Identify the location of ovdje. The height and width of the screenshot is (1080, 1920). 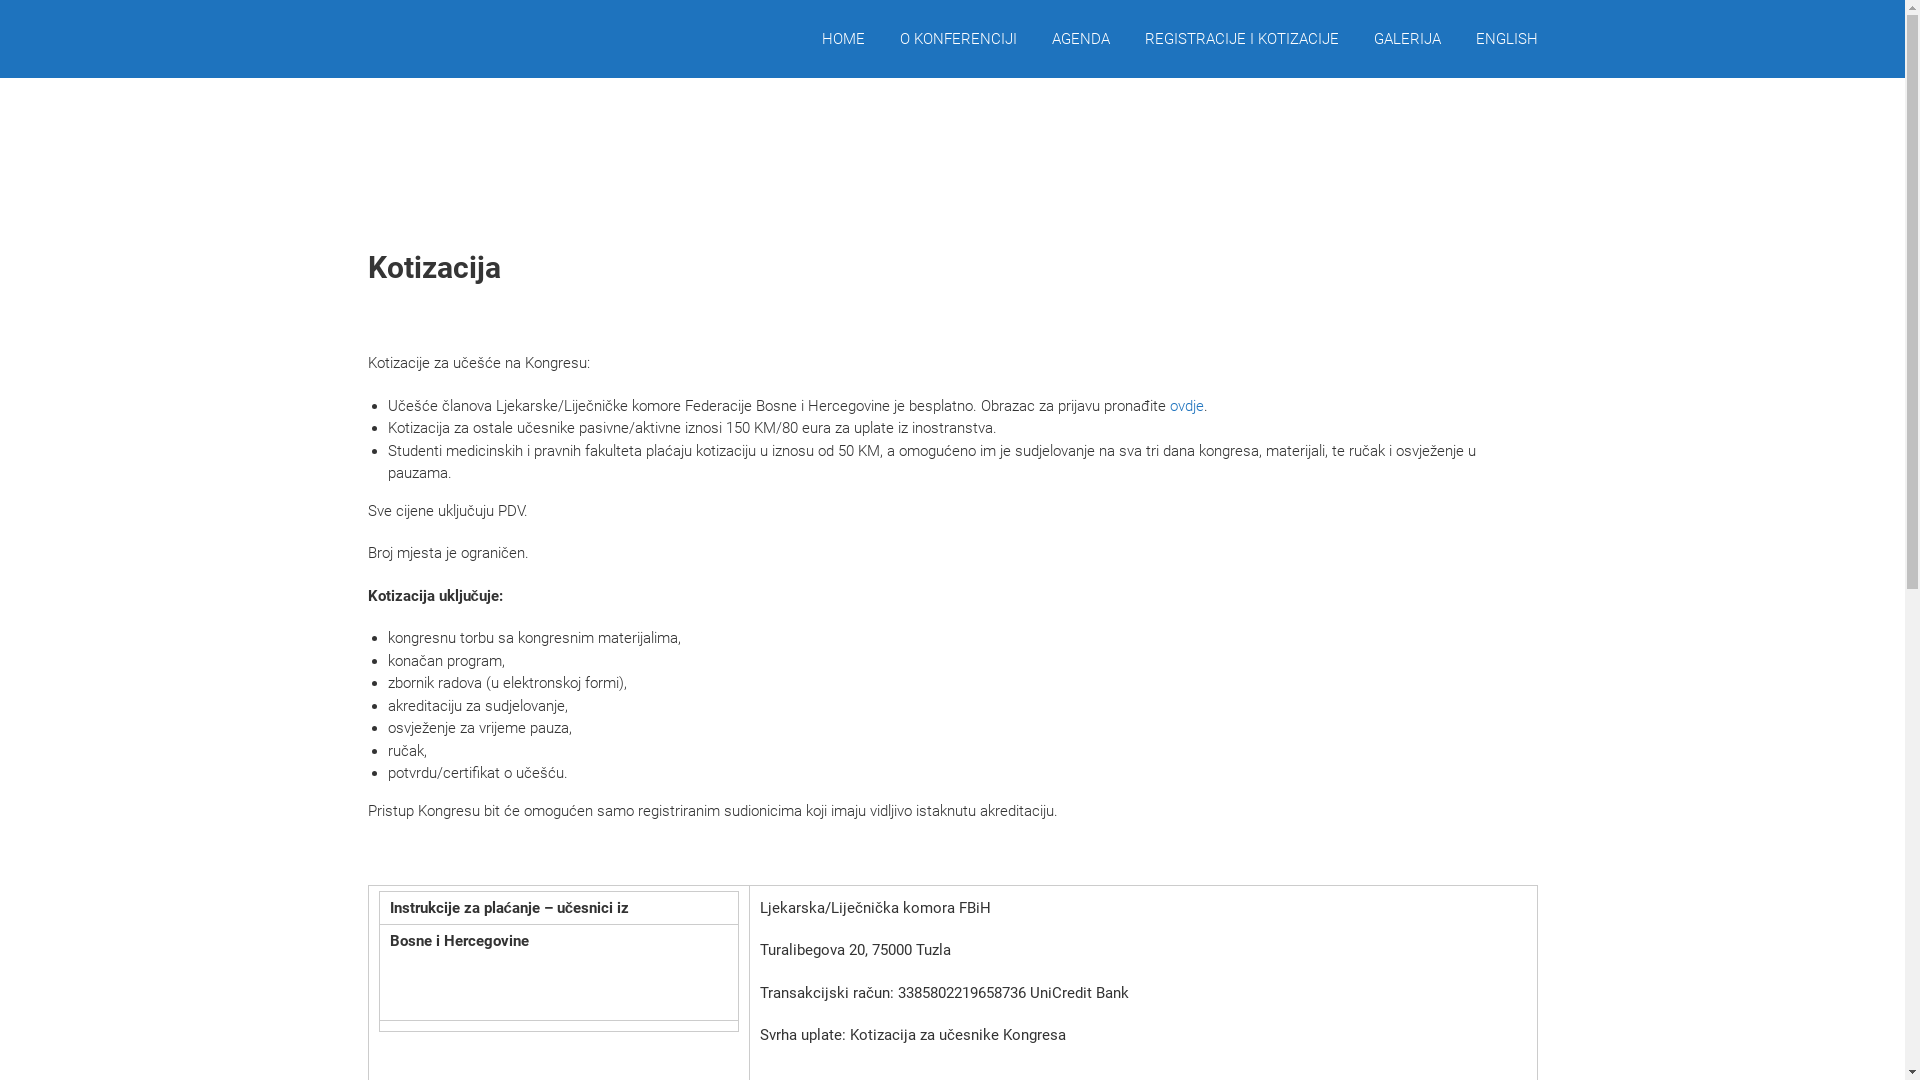
(1187, 405).